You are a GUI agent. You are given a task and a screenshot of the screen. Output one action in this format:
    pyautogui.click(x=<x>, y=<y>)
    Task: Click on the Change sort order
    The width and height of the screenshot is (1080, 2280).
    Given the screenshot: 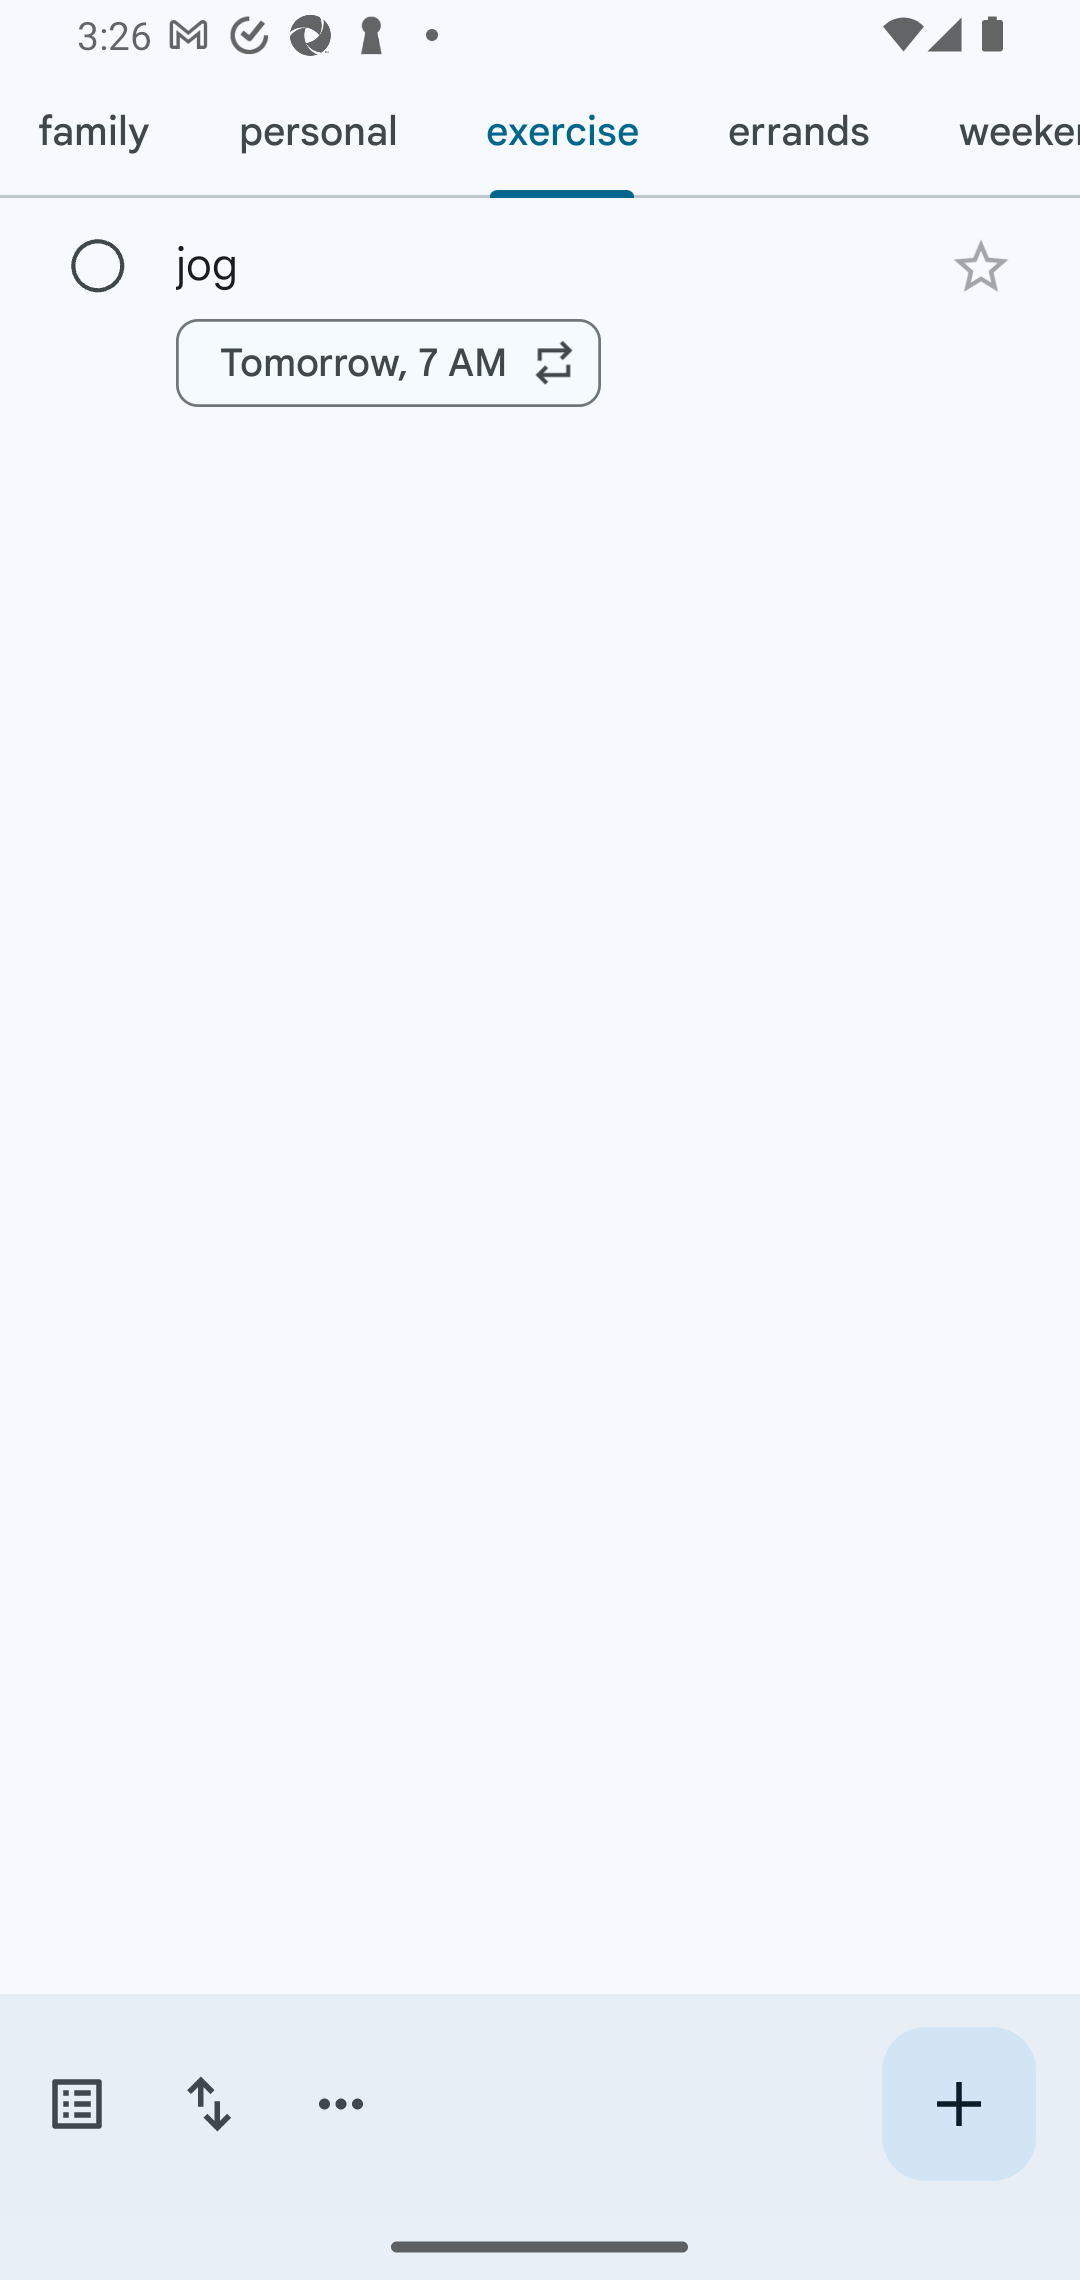 What is the action you would take?
    pyautogui.click(x=208, y=2104)
    